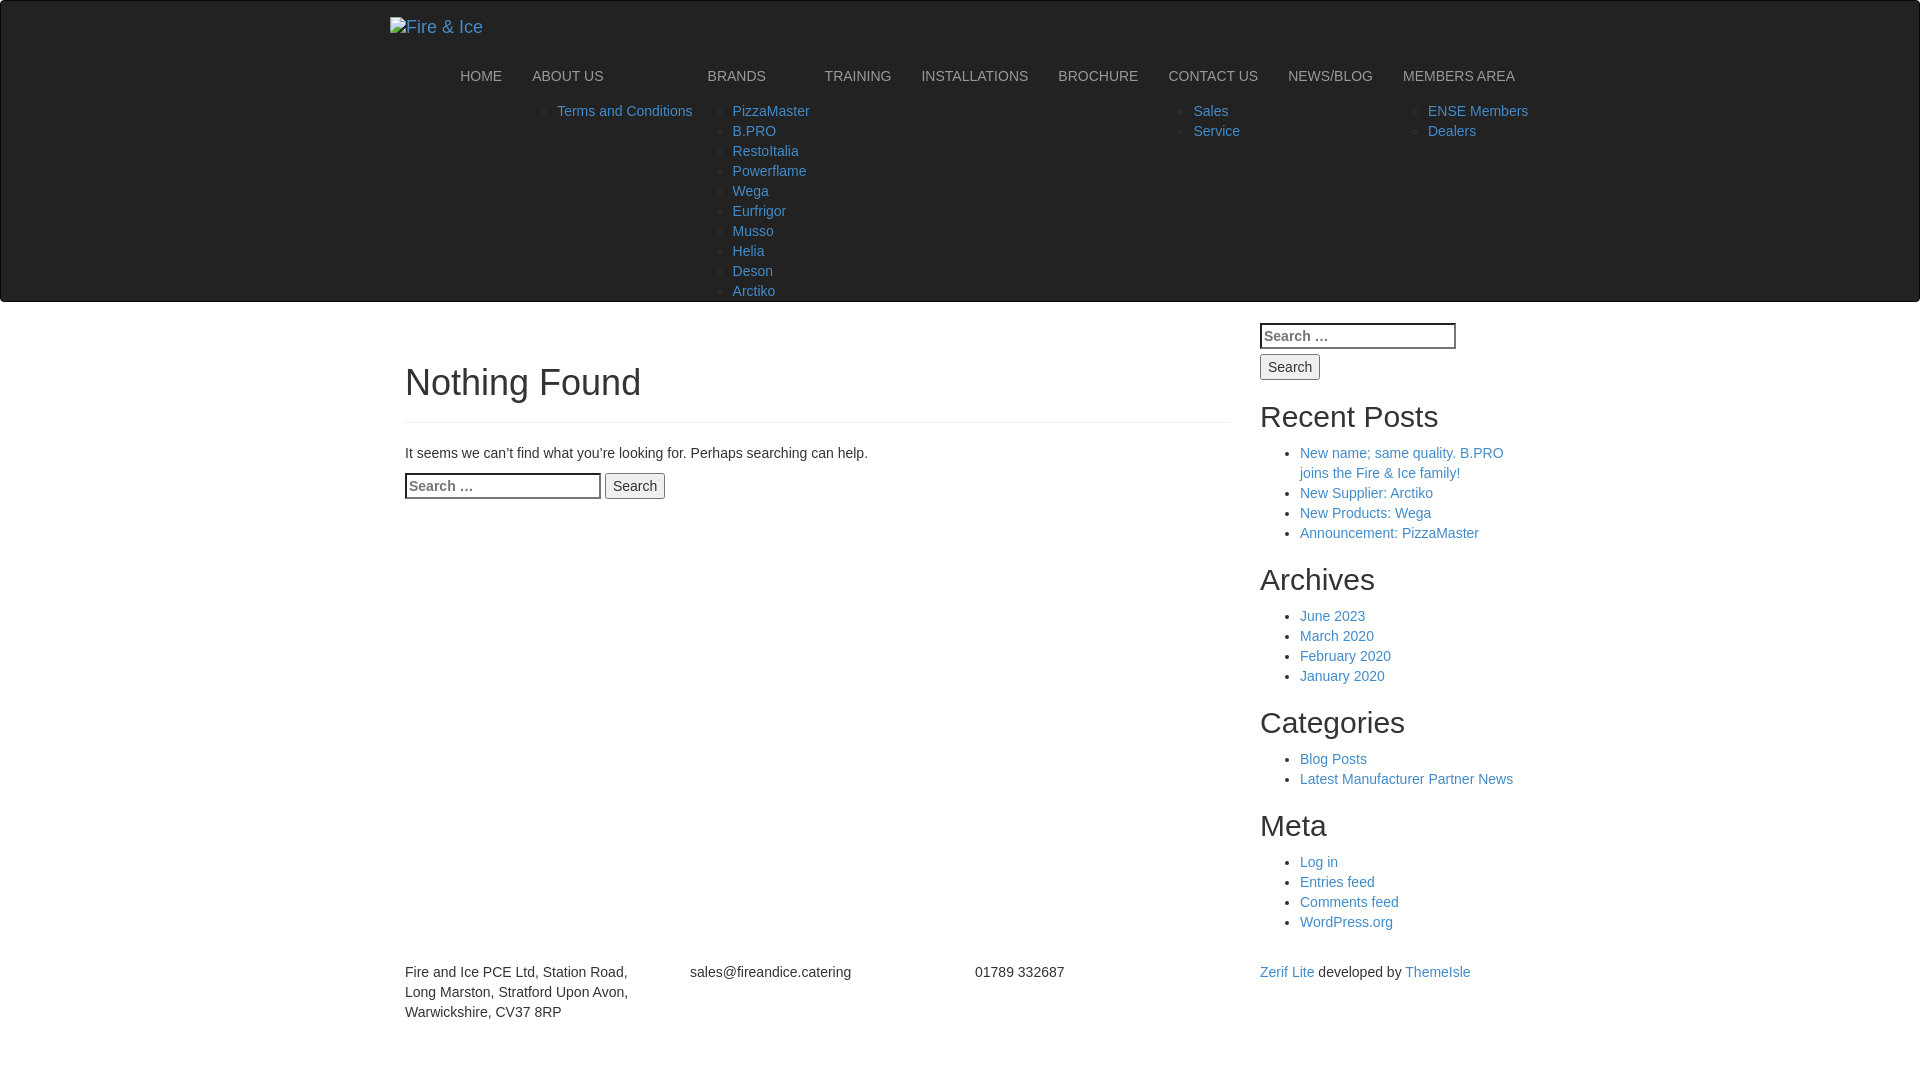  I want to click on ENSE Members, so click(1478, 111).